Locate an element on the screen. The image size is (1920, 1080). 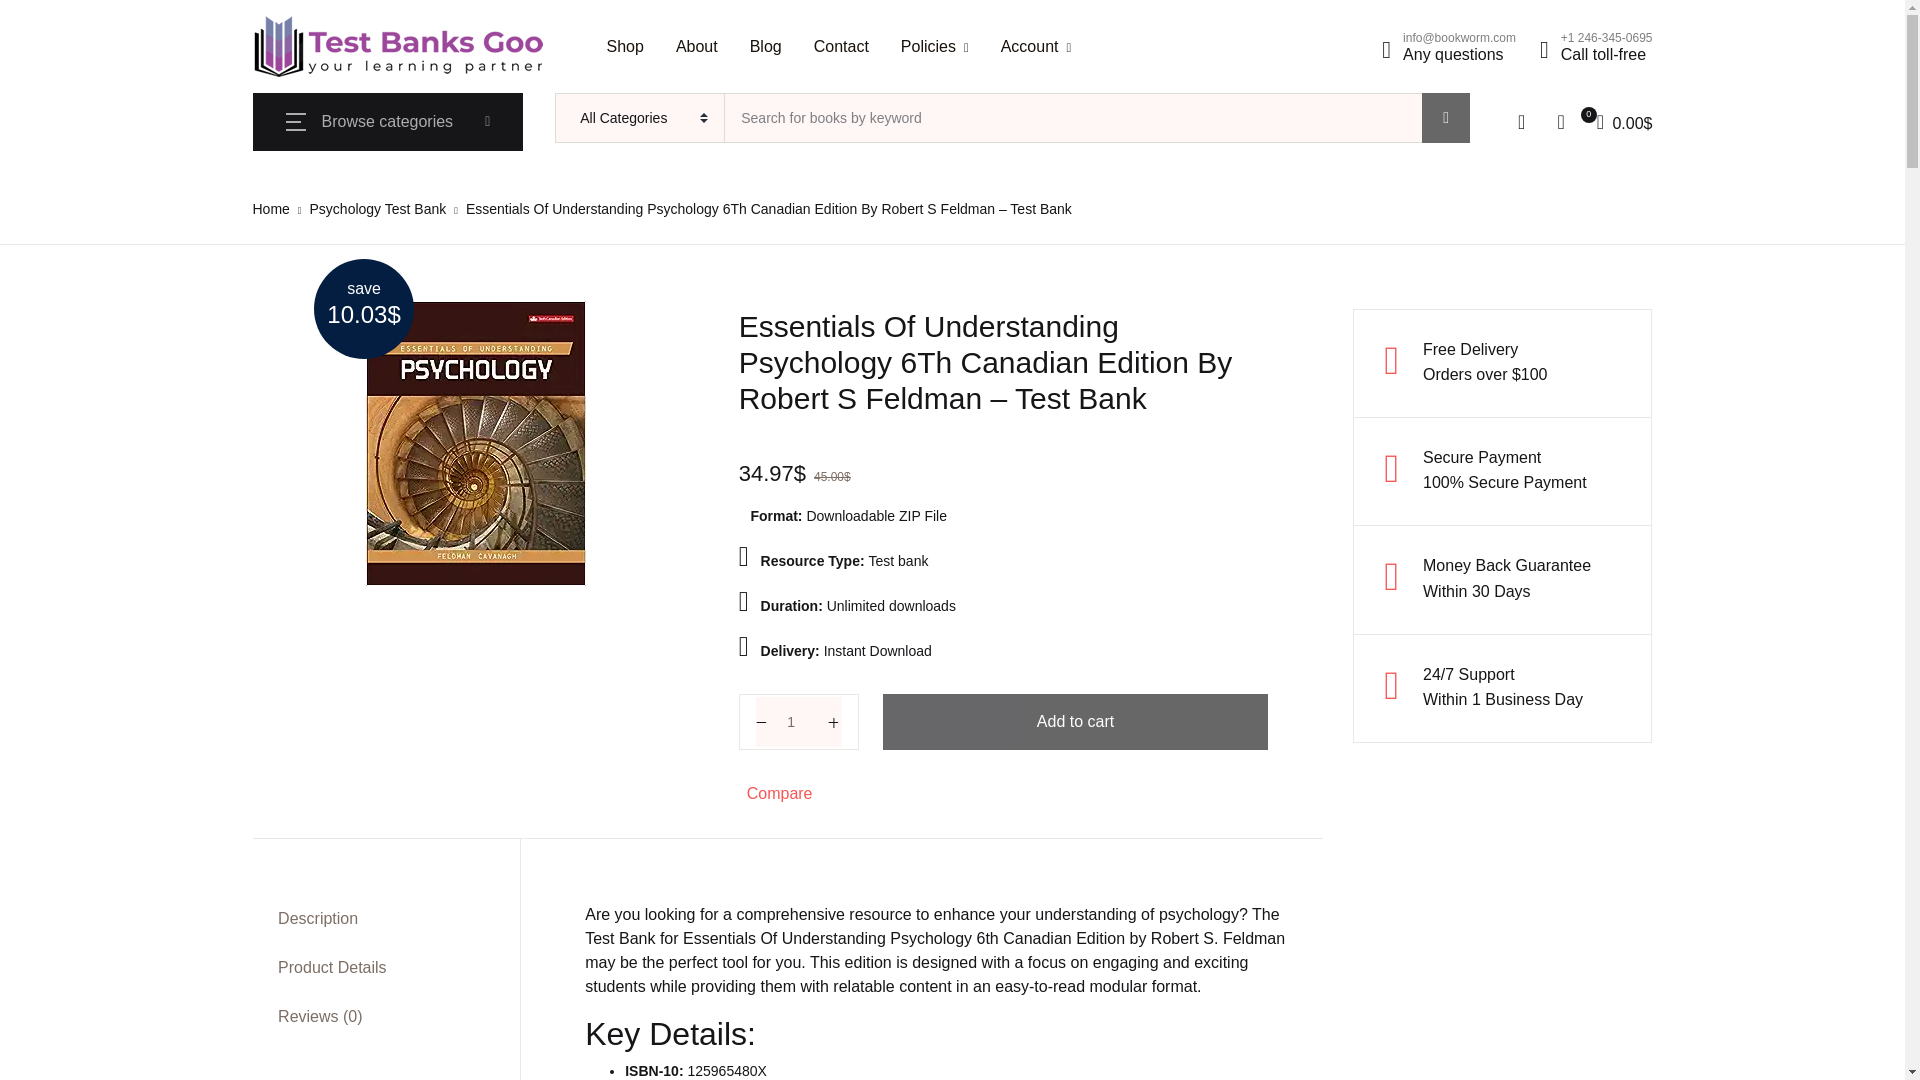
1 is located at coordinates (799, 722).